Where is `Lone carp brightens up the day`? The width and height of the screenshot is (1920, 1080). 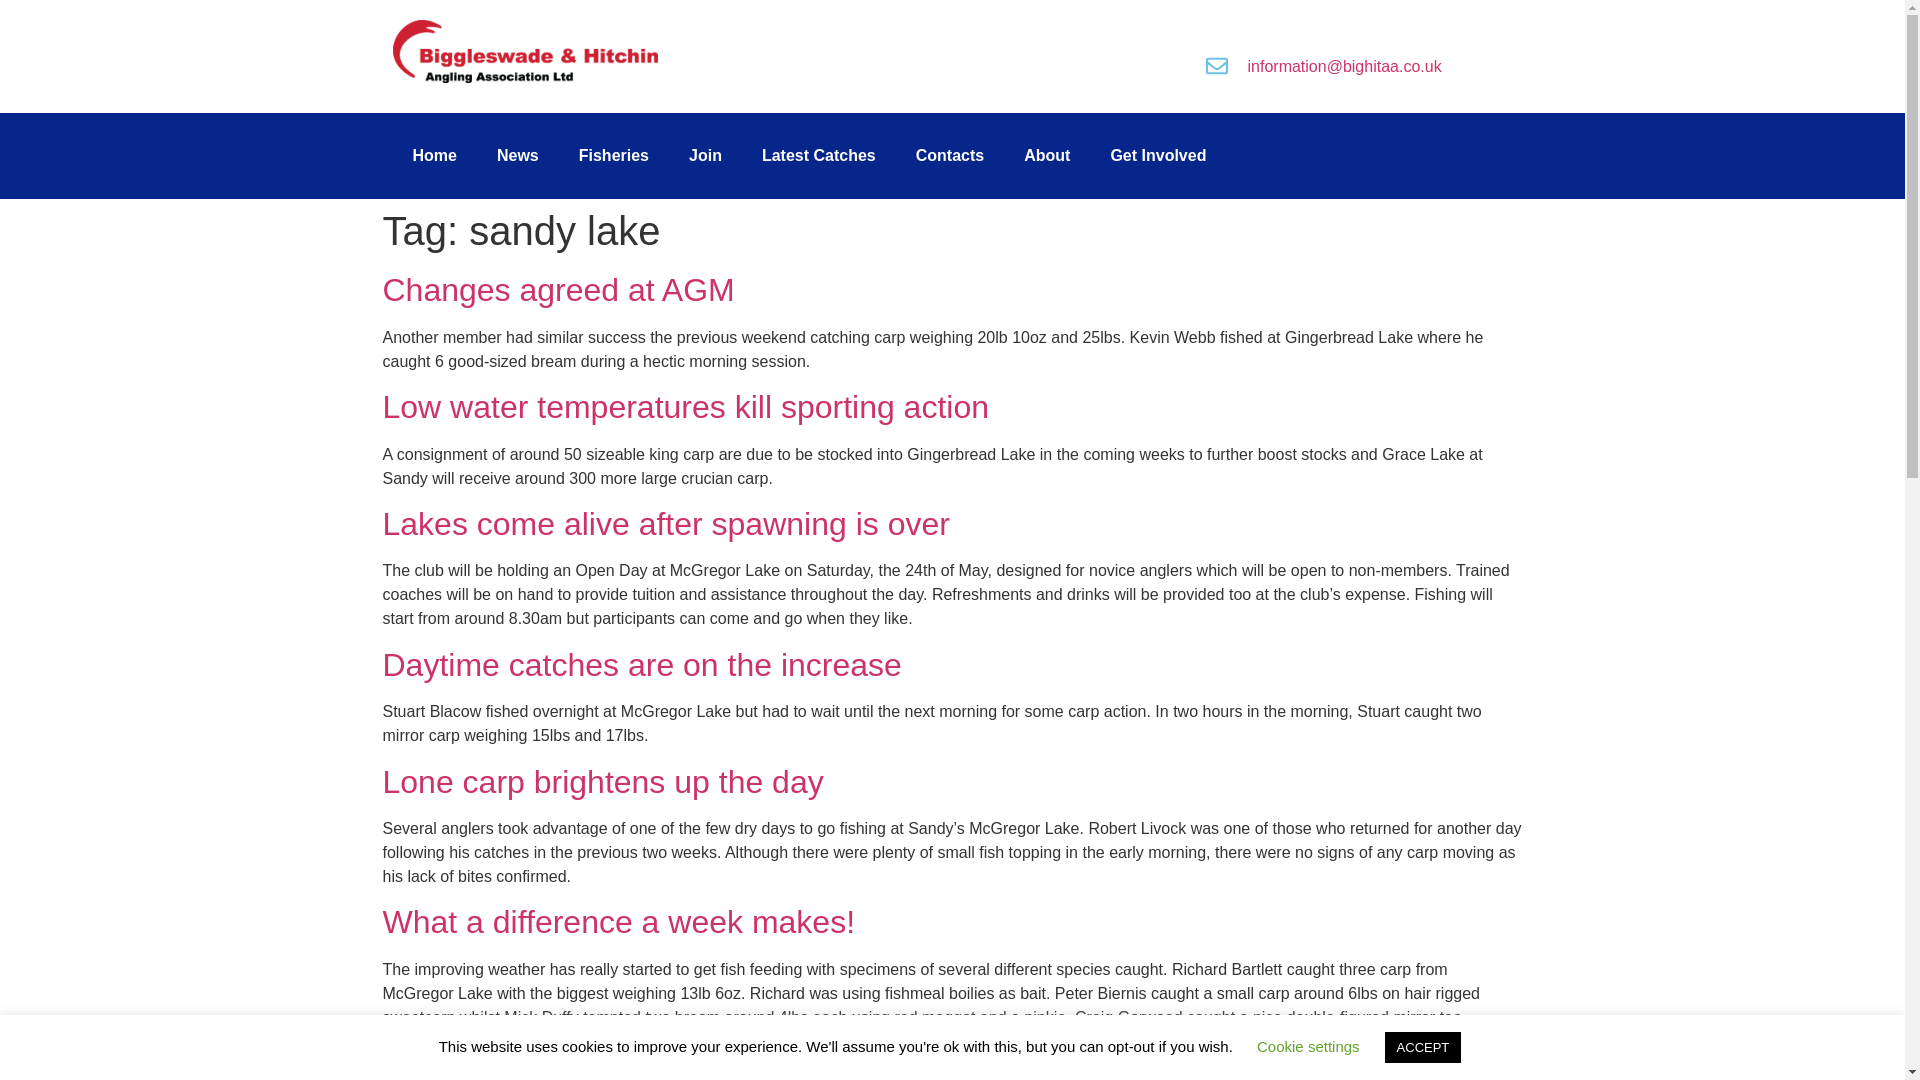
Lone carp brightens up the day is located at coordinates (602, 782).